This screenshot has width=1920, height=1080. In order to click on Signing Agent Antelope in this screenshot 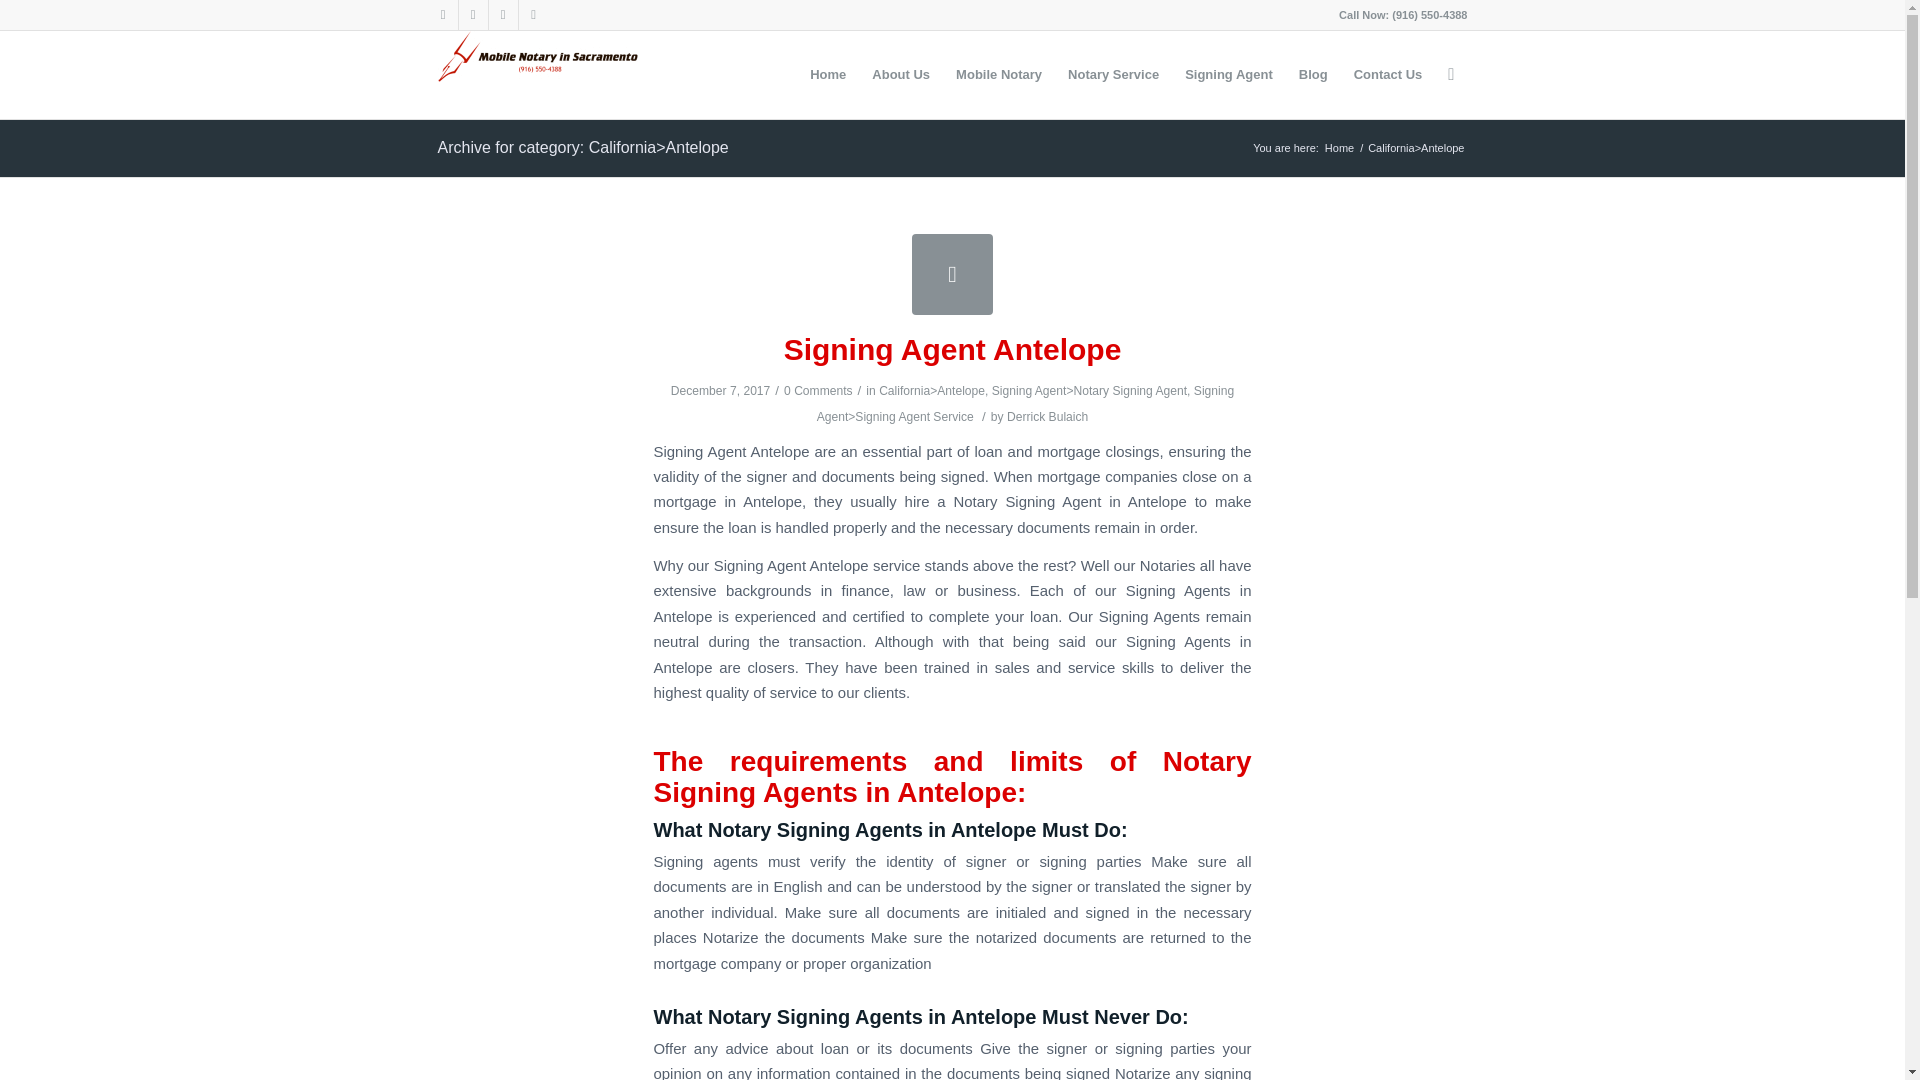, I will do `click(952, 274)`.